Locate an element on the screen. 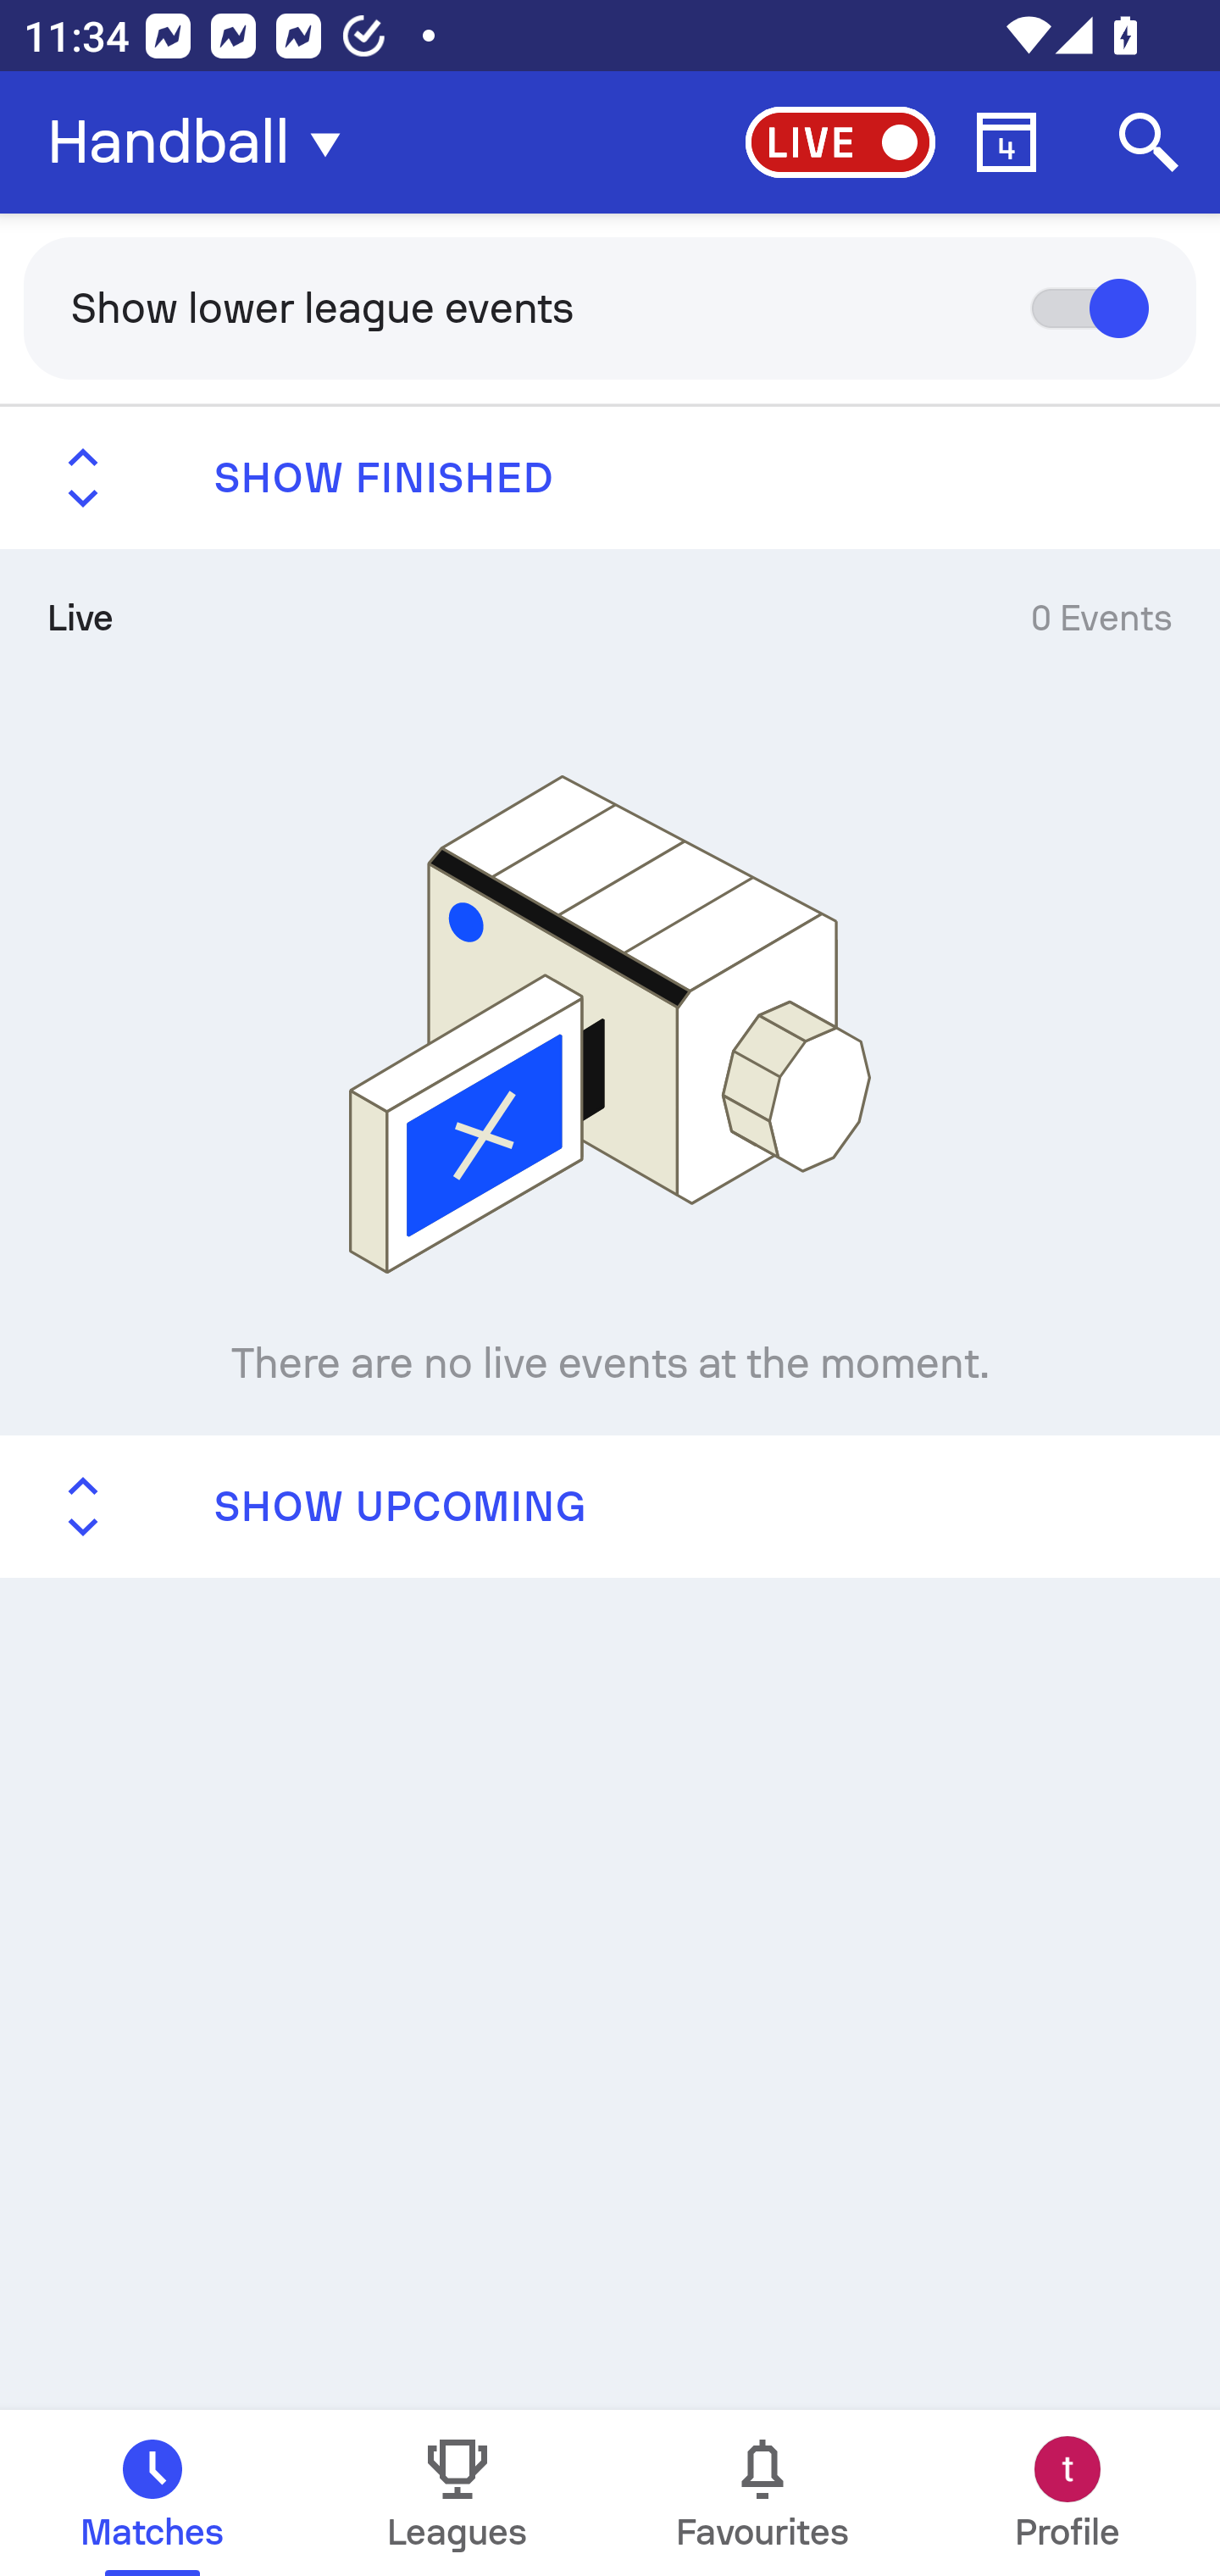 This screenshot has width=1220, height=2576. Leagues is located at coordinates (457, 2493).